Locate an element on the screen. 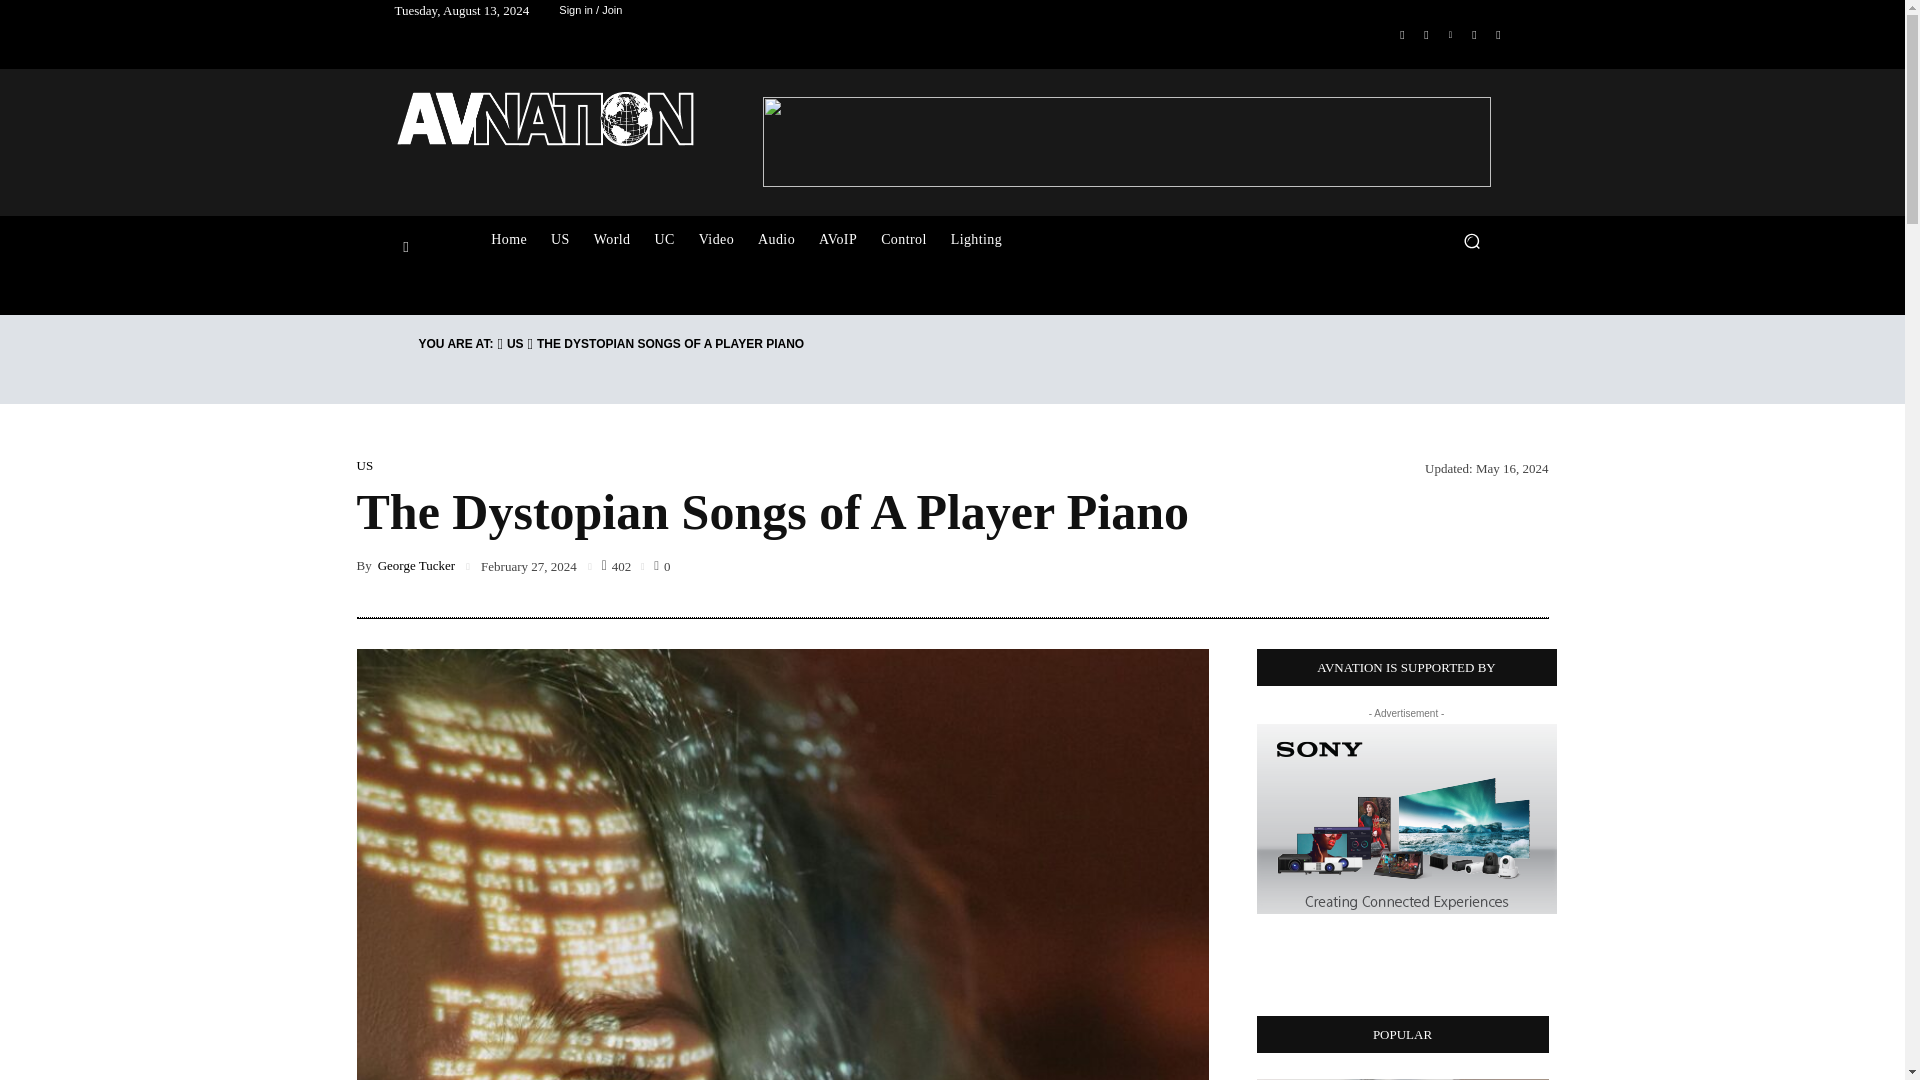  Linkedin is located at coordinates (1450, 34).